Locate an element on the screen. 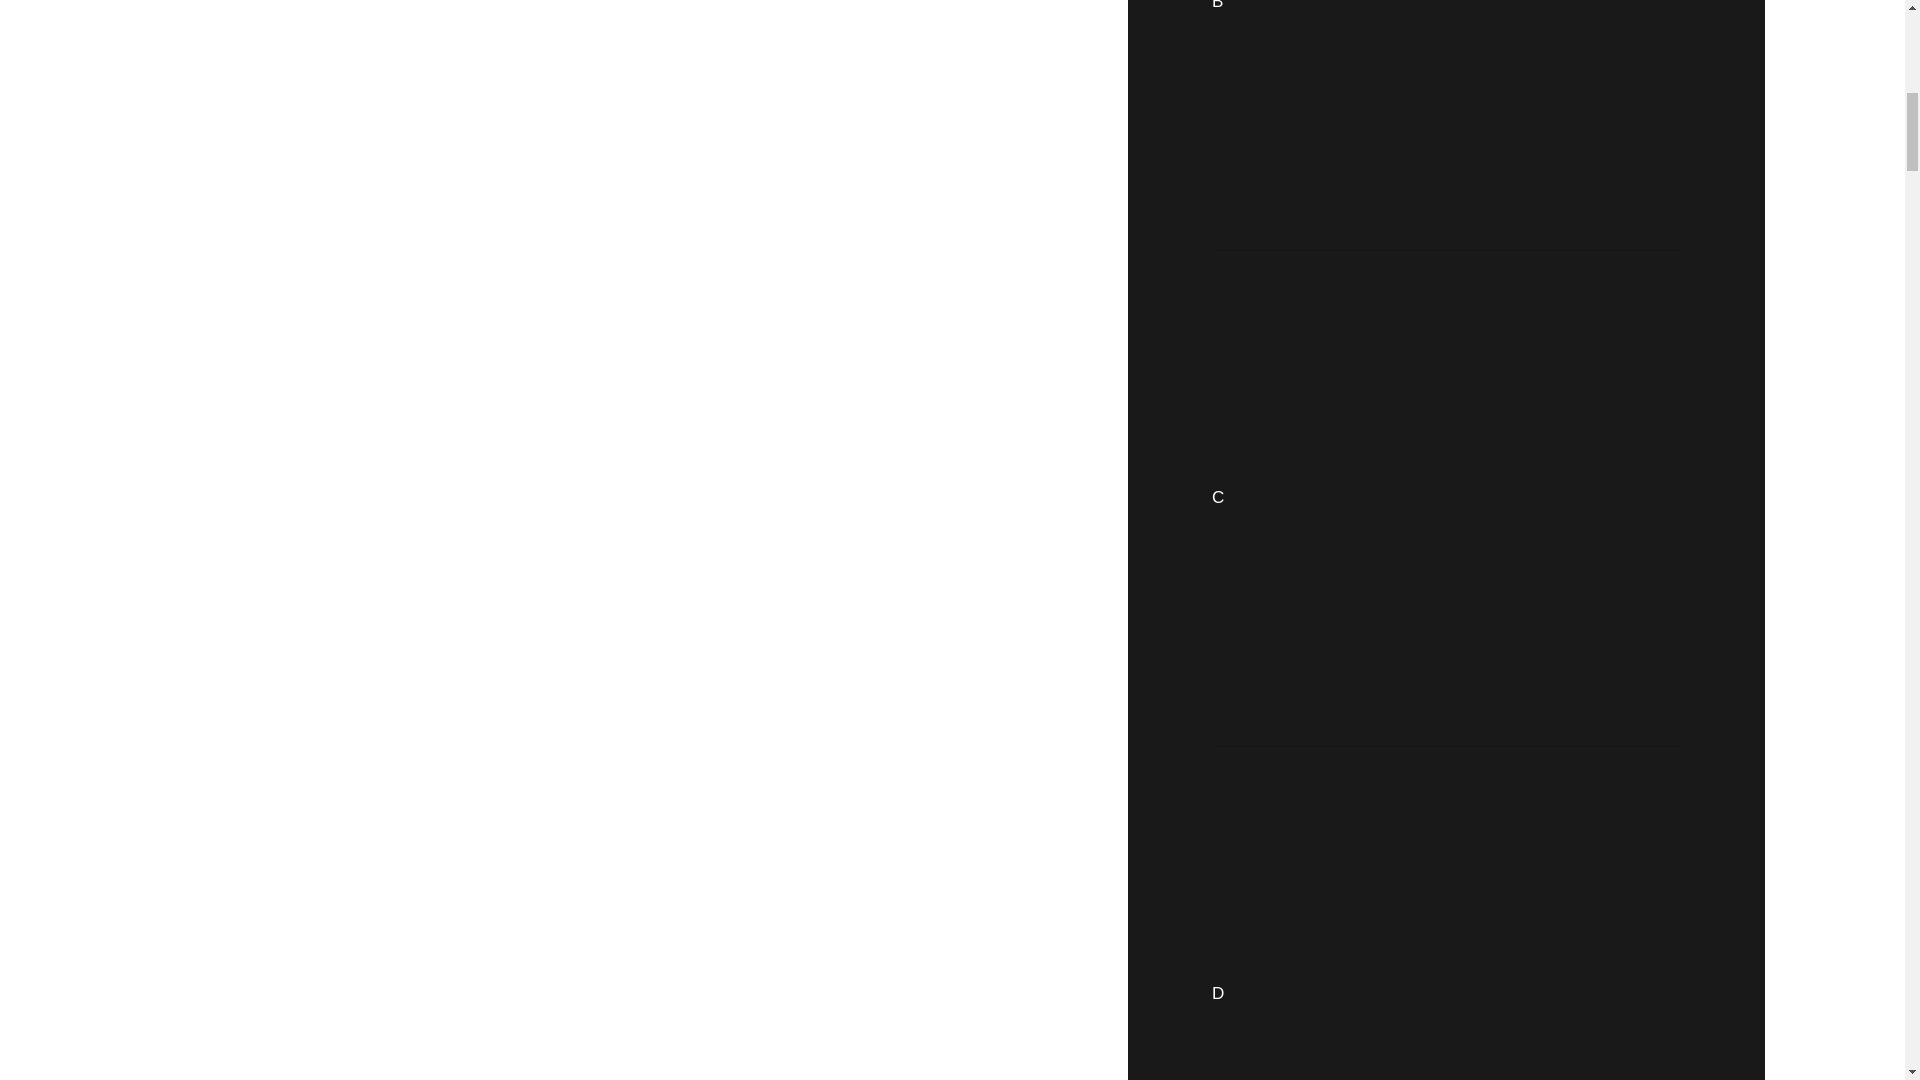 This screenshot has height=1080, width=1920. Open child menu of B is located at coordinates (1452, 115).